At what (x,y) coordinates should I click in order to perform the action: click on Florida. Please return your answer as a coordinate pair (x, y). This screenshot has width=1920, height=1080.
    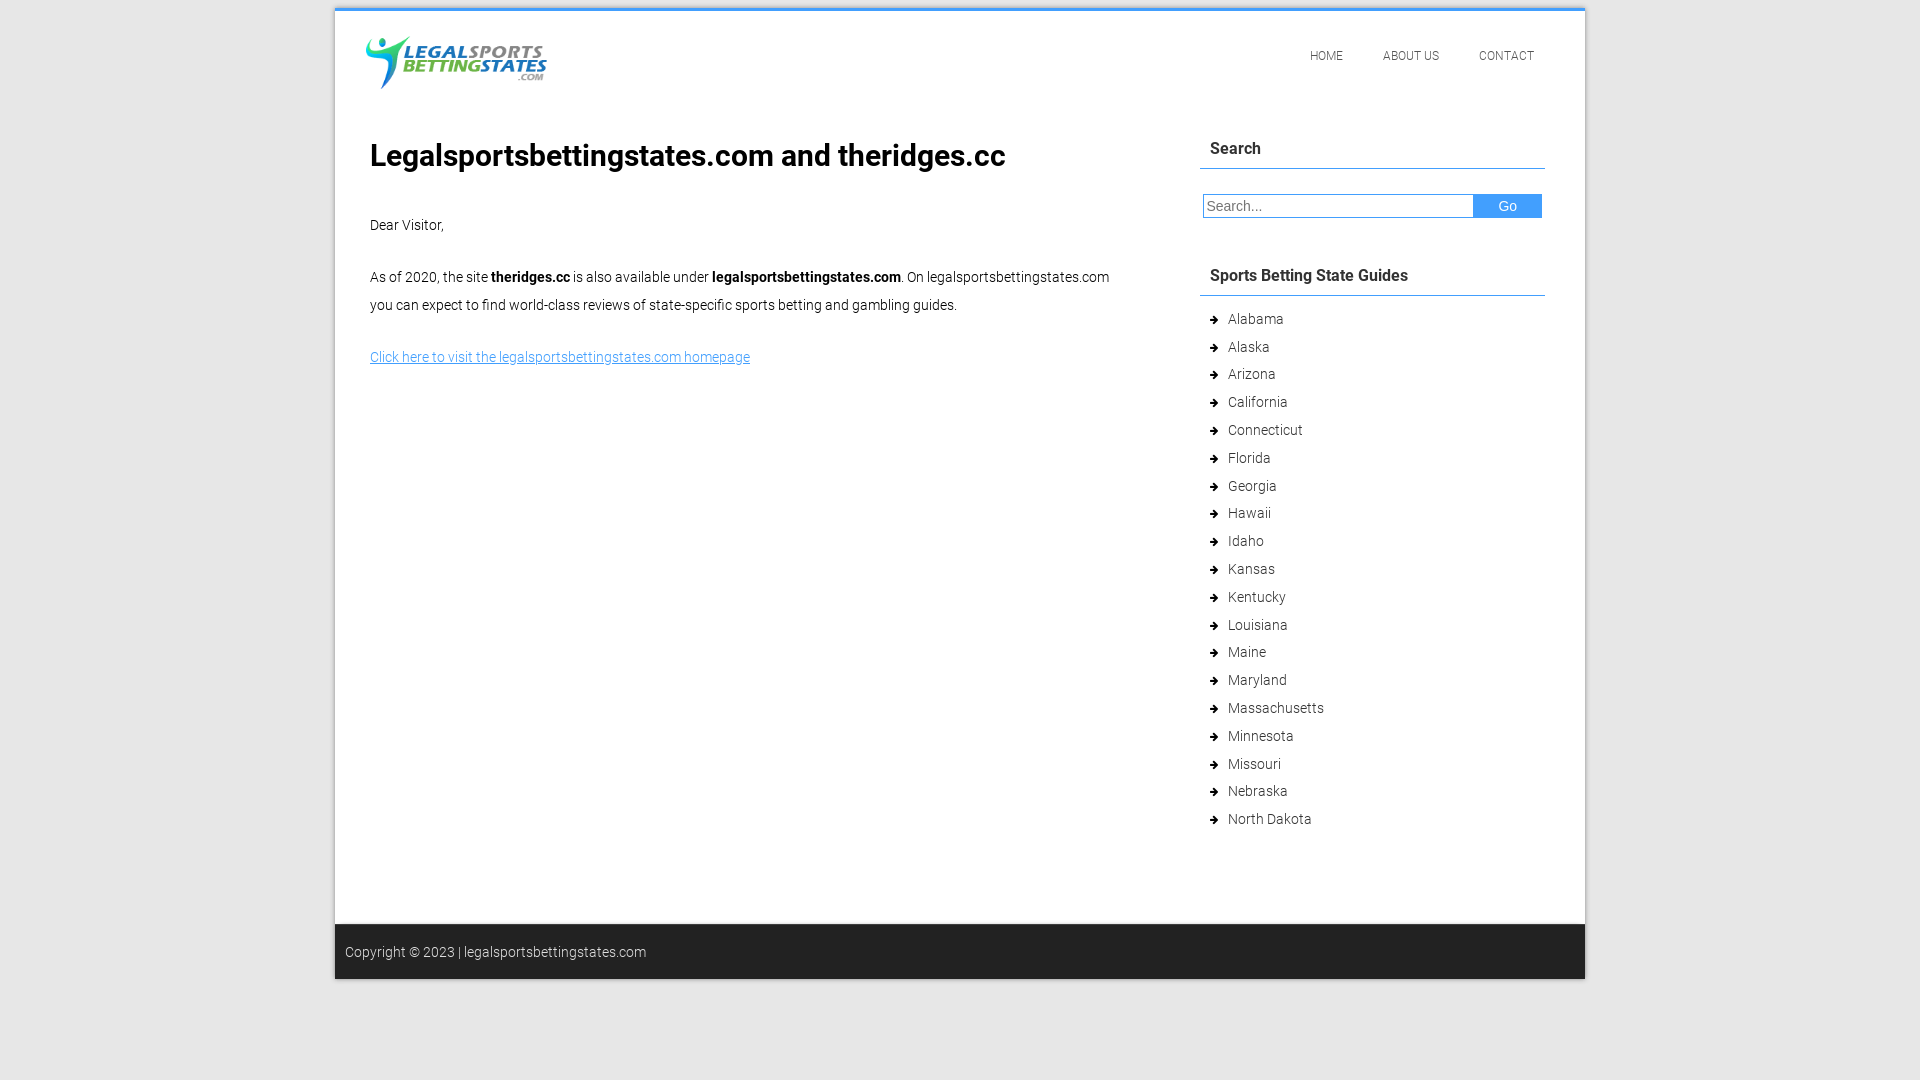
    Looking at the image, I should click on (1250, 458).